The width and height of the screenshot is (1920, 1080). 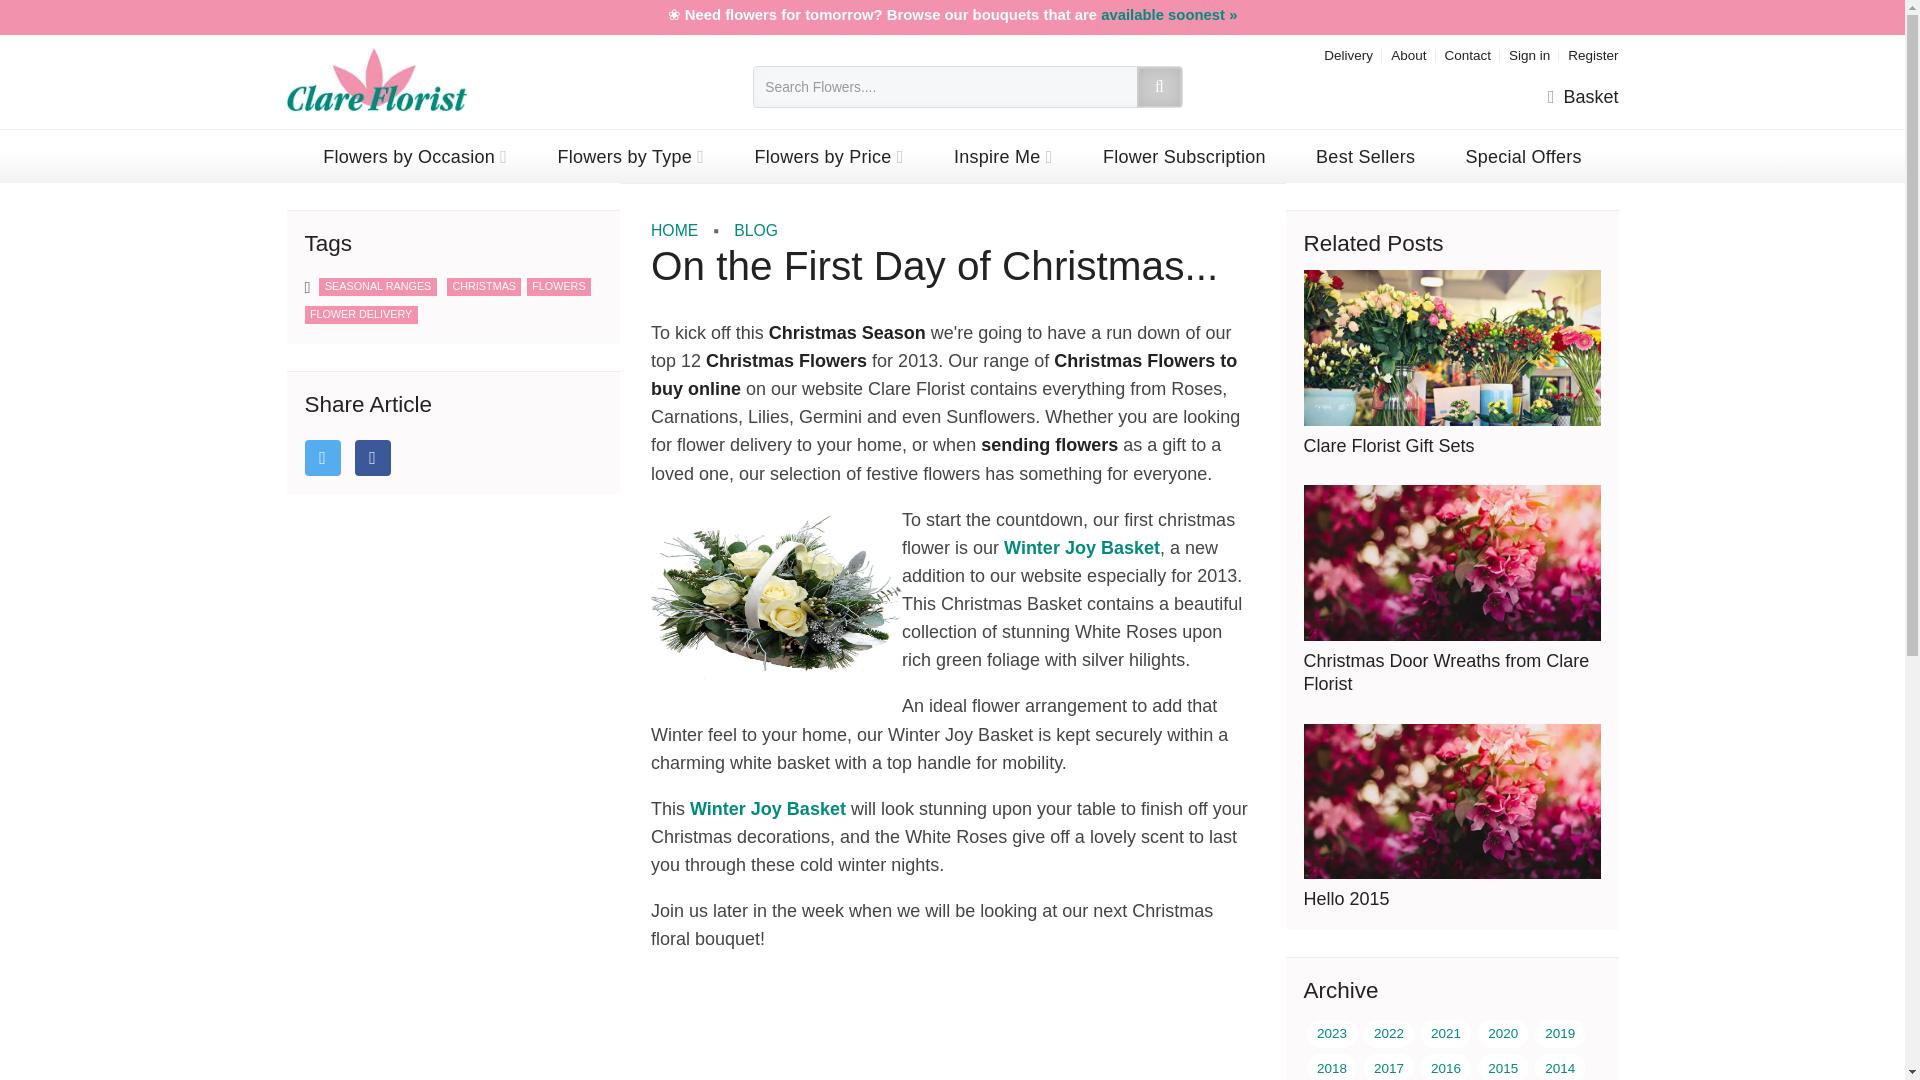 I want to click on Sign in, so click(x=1529, y=54).